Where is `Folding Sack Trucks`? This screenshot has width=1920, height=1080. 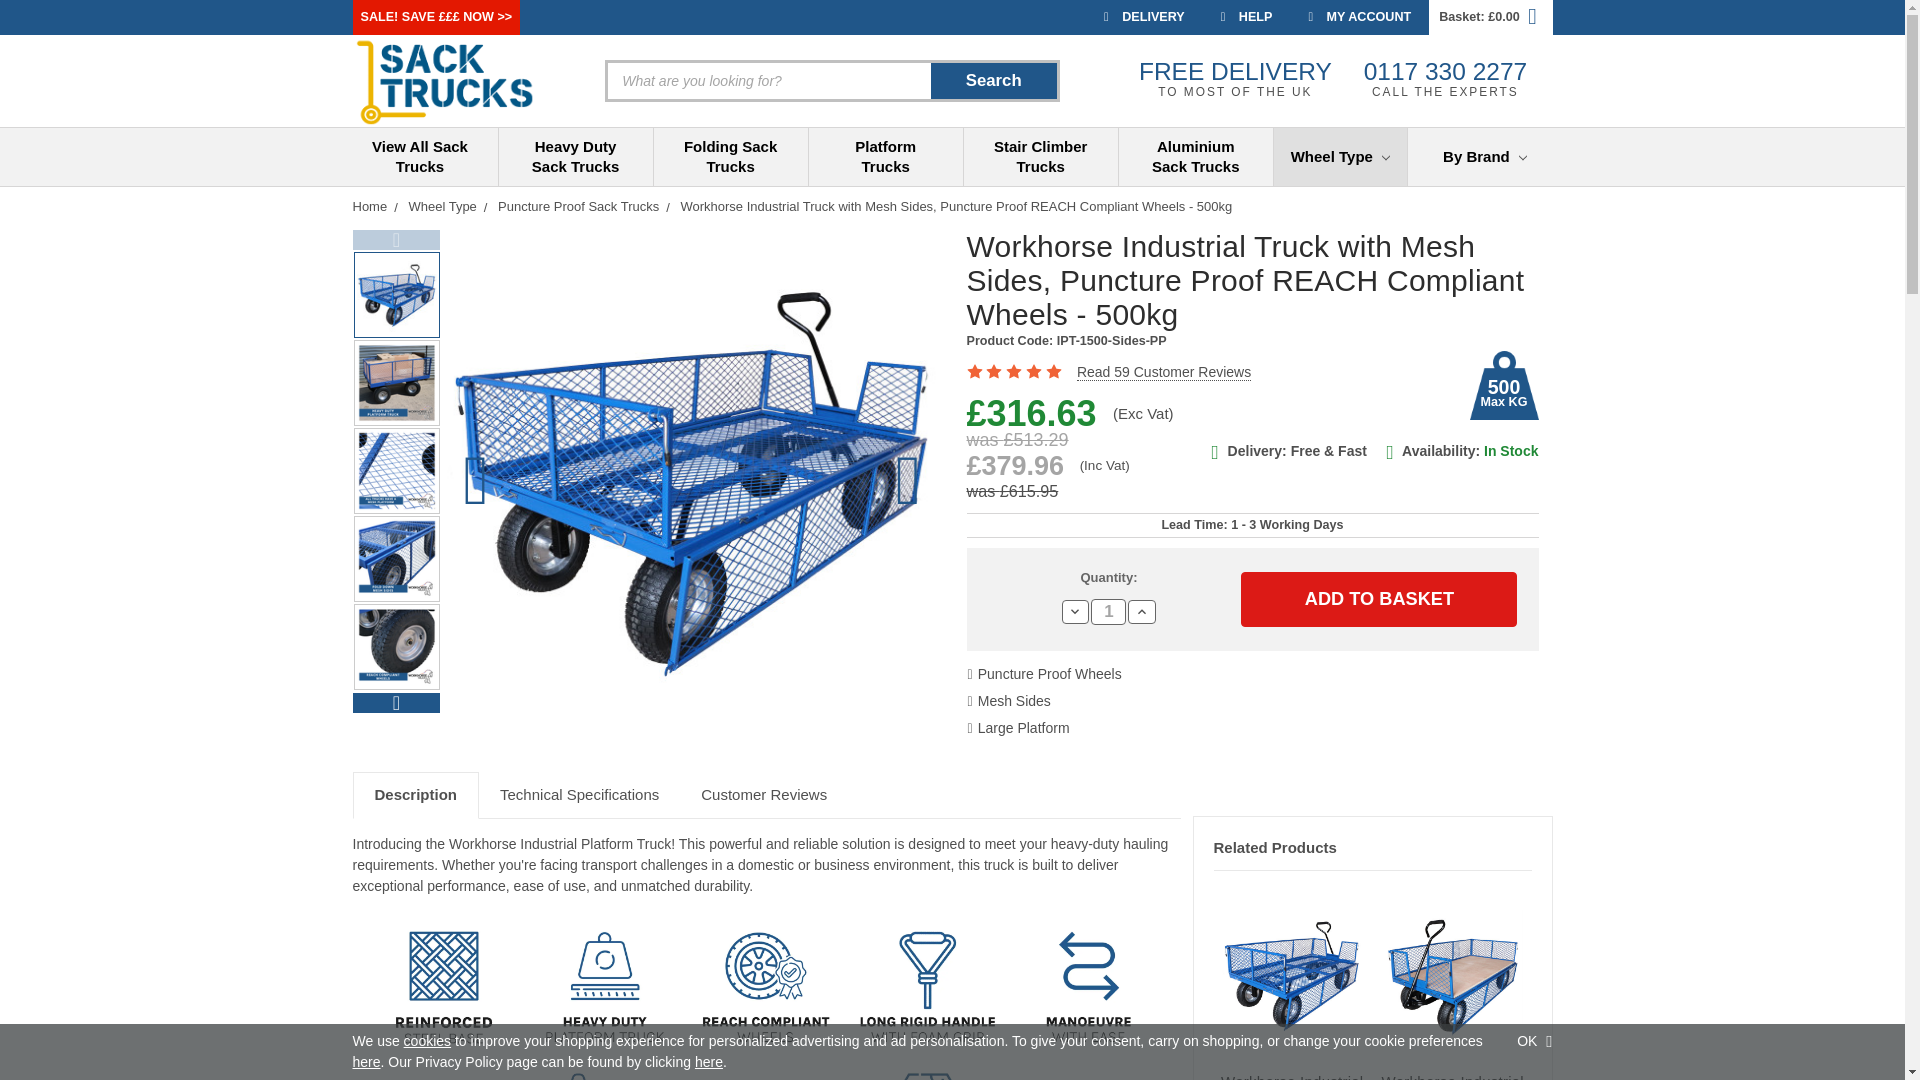 Folding Sack Trucks is located at coordinates (731, 156).